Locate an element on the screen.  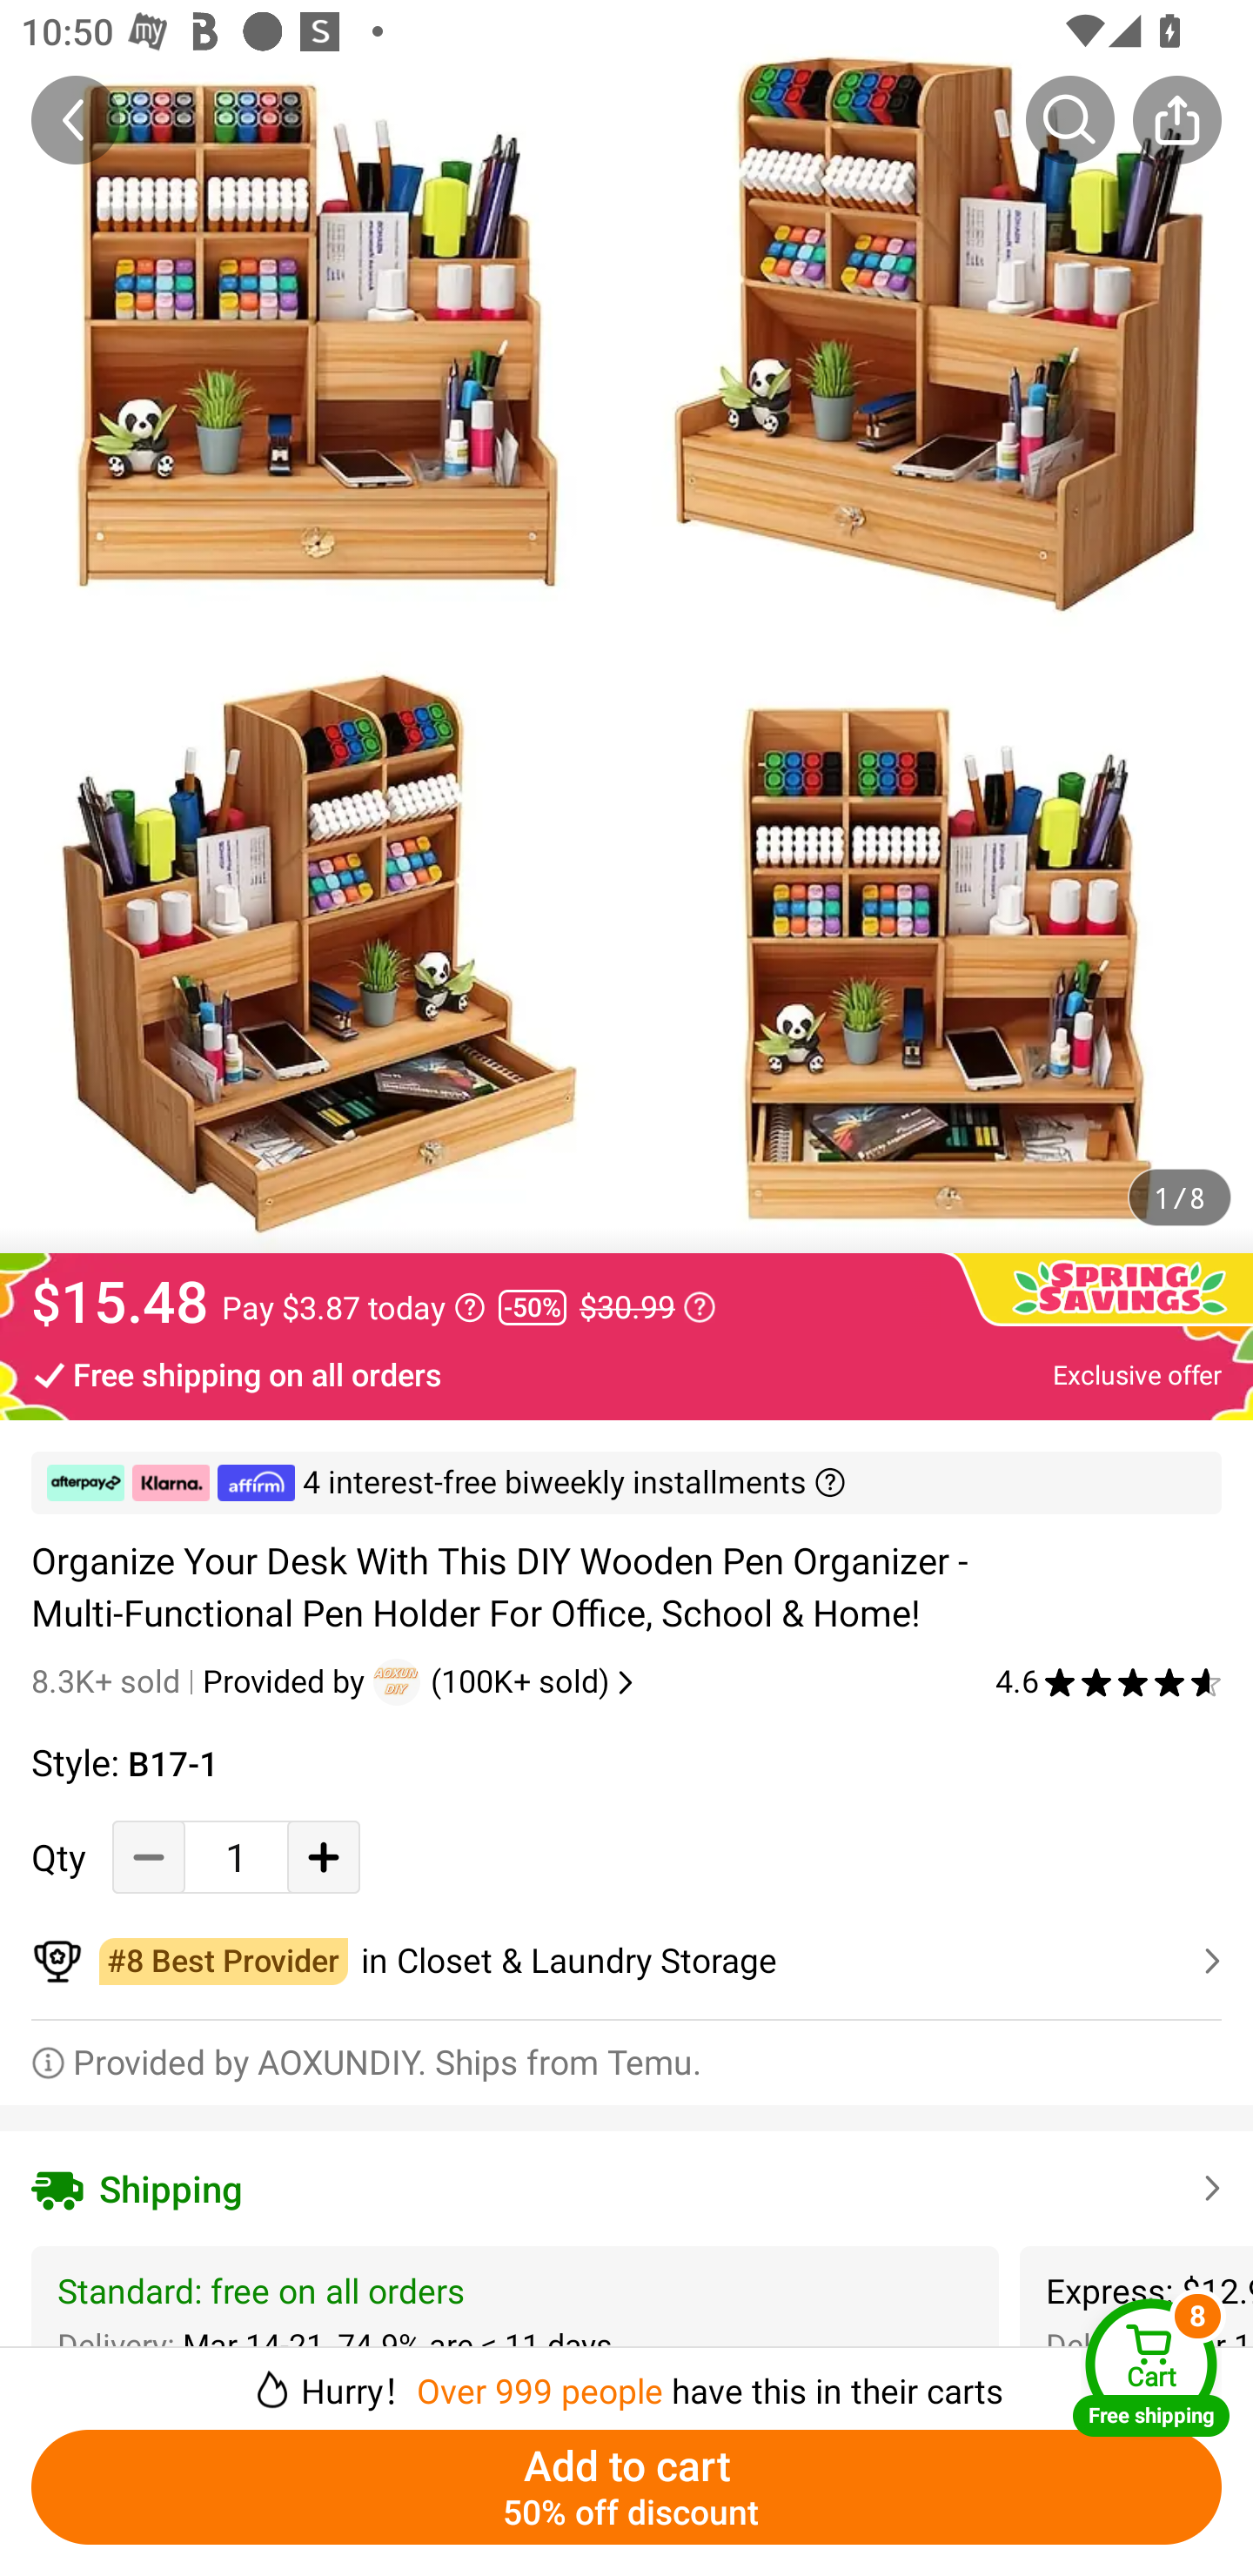
Pay $3.87 today   is located at coordinates (353, 1307).